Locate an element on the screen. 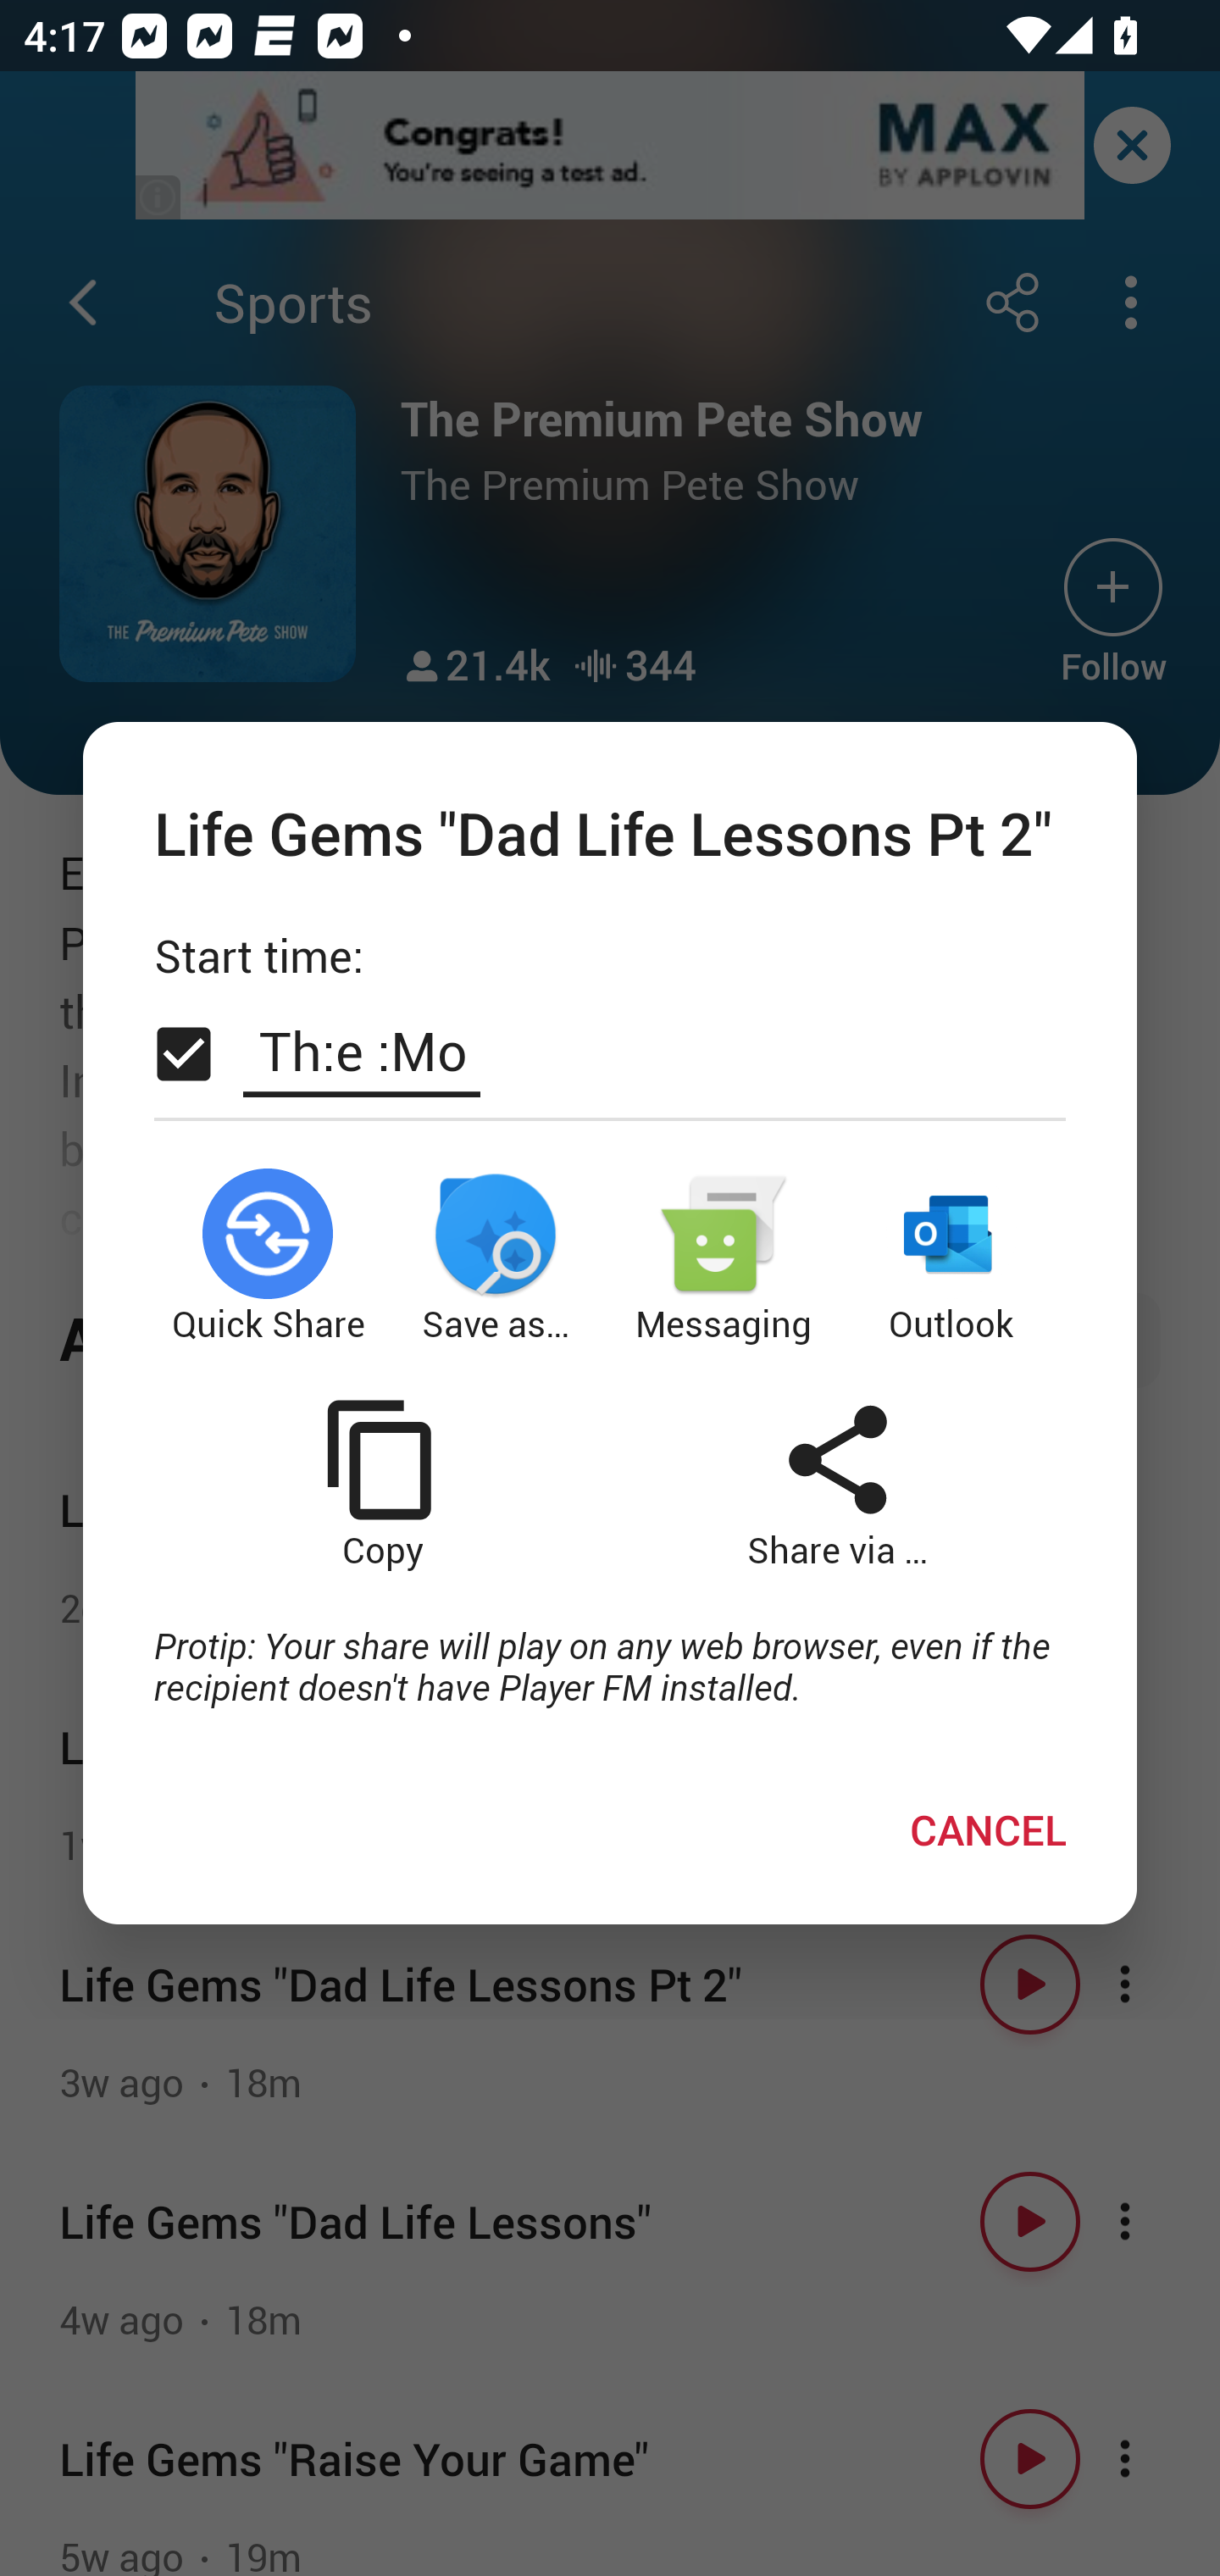 The image size is (1220, 2576). Copy is located at coordinates (381, 1483).